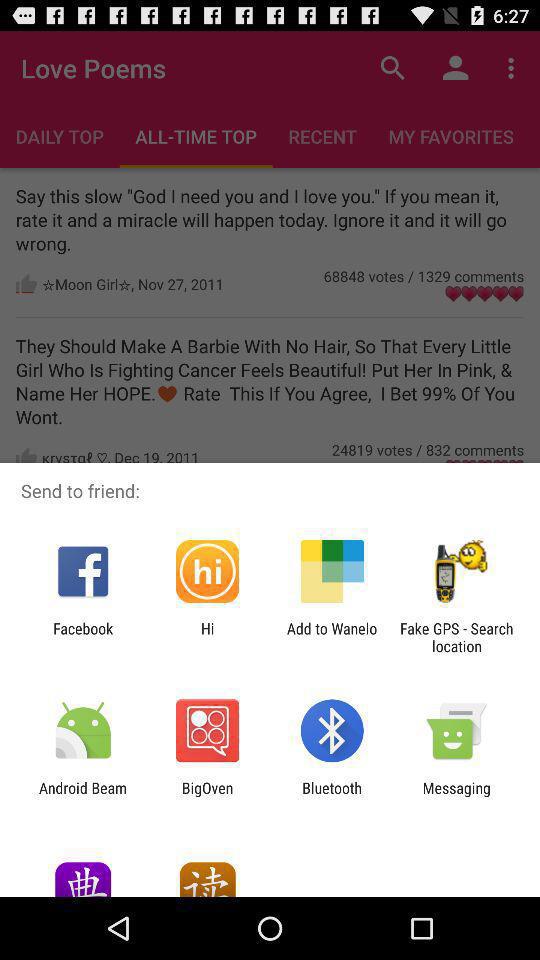 The width and height of the screenshot is (540, 960). Describe the element at coordinates (207, 637) in the screenshot. I see `press hi app` at that location.